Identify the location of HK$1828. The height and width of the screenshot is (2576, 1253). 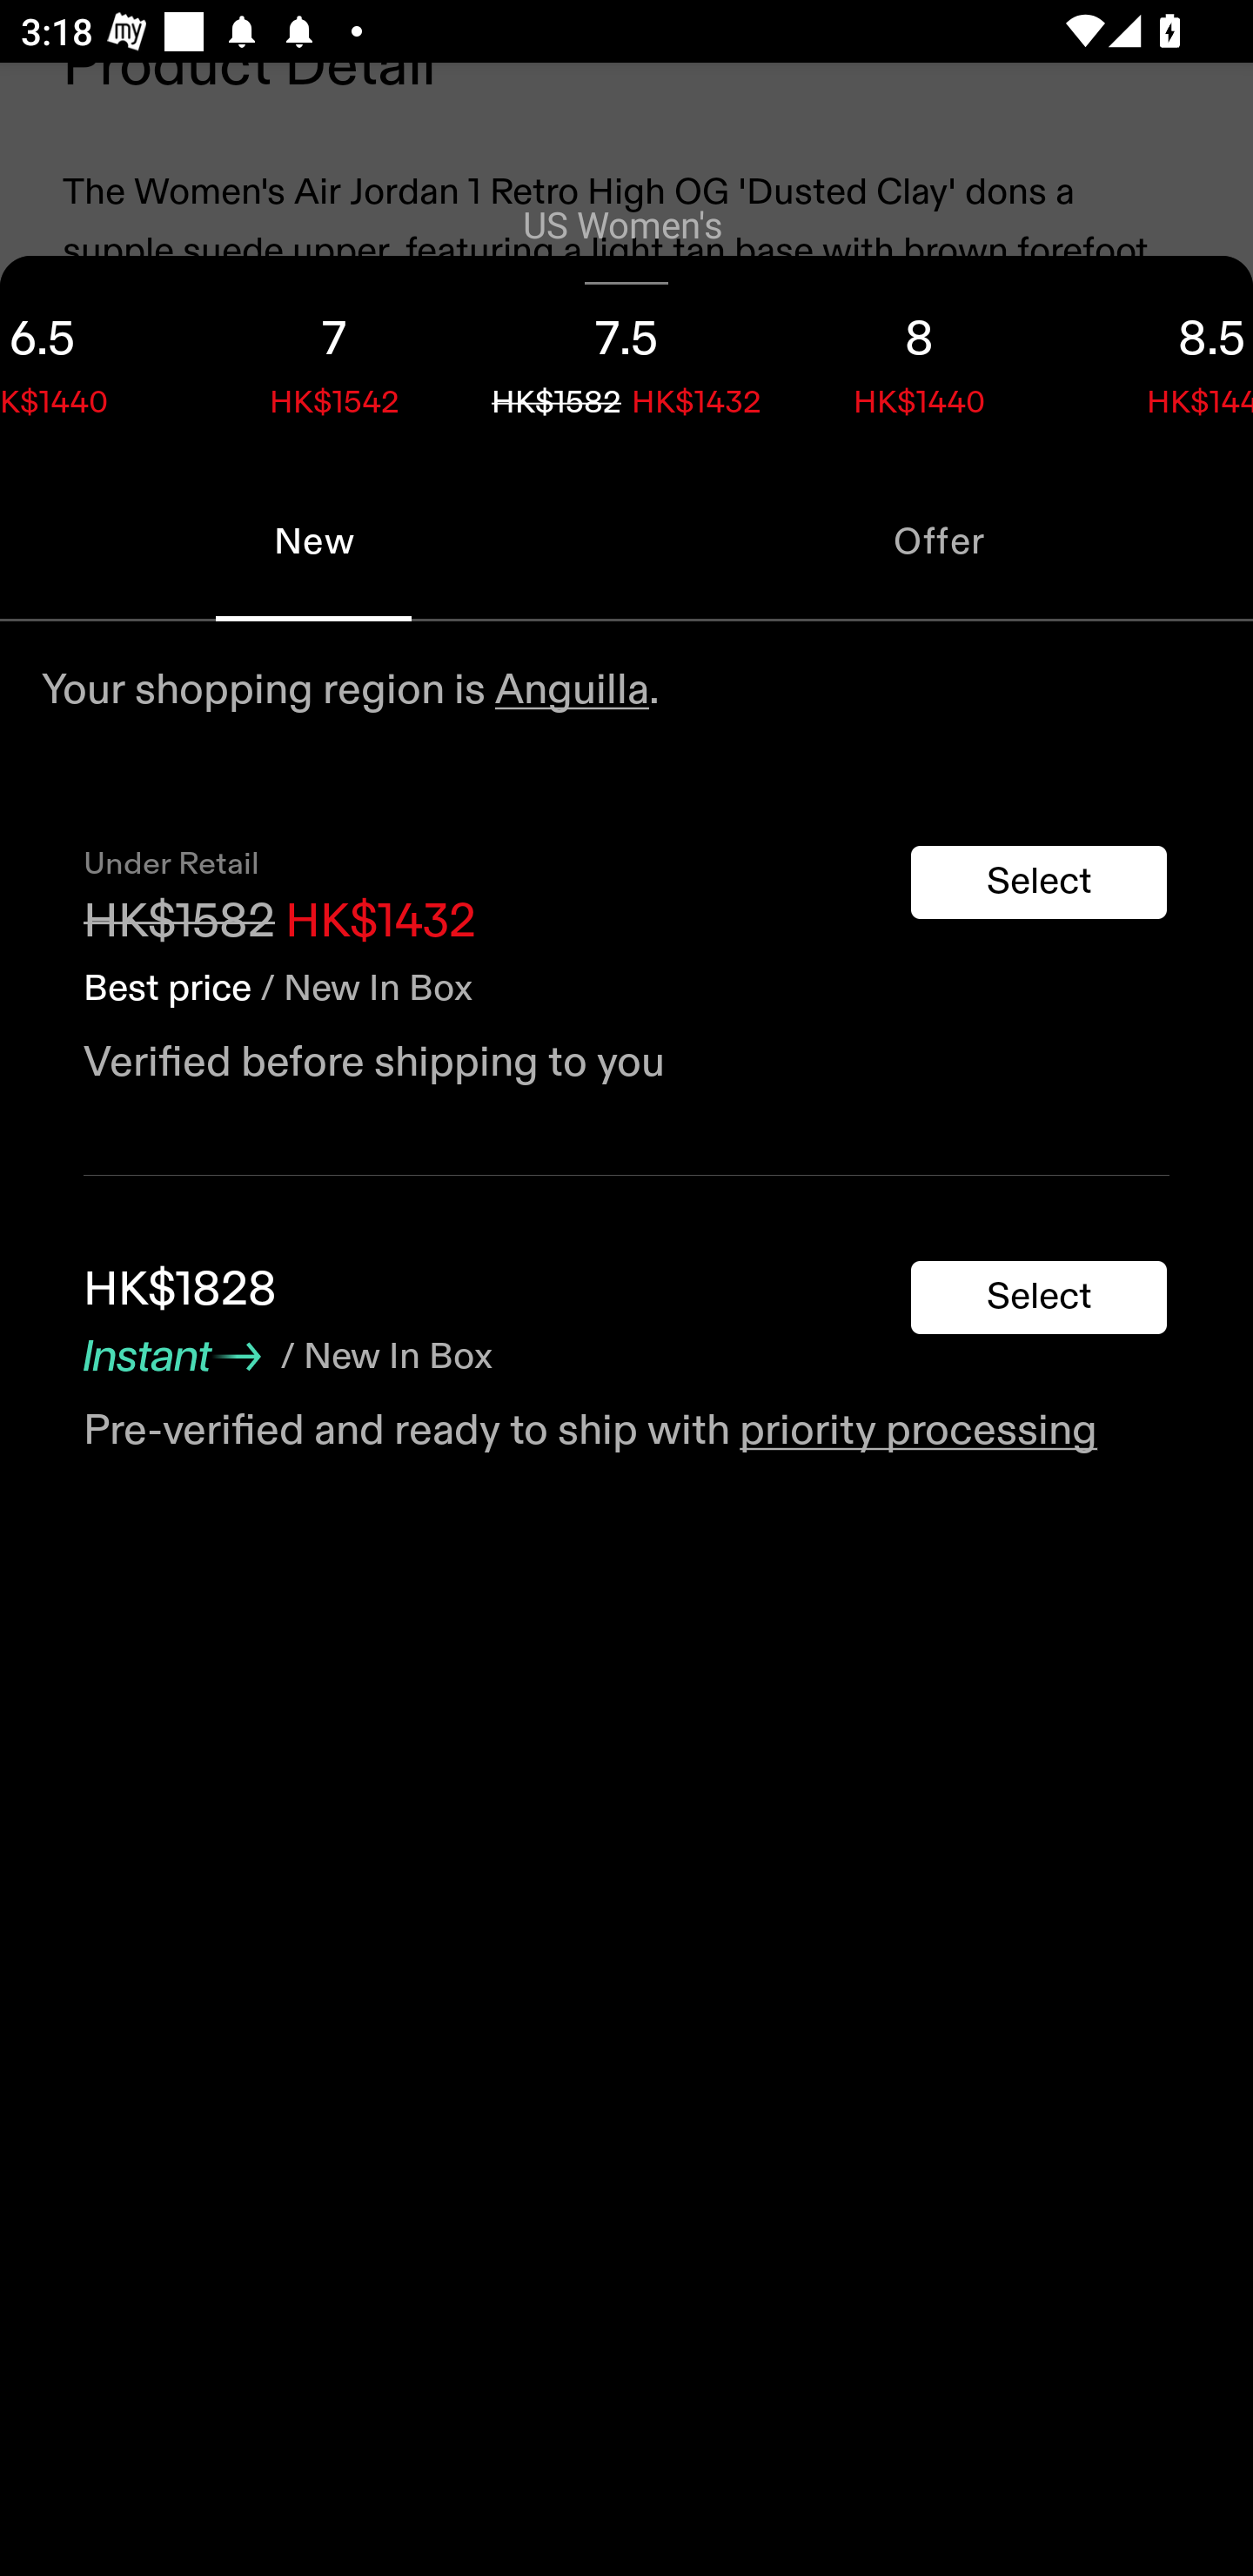
(180, 1290).